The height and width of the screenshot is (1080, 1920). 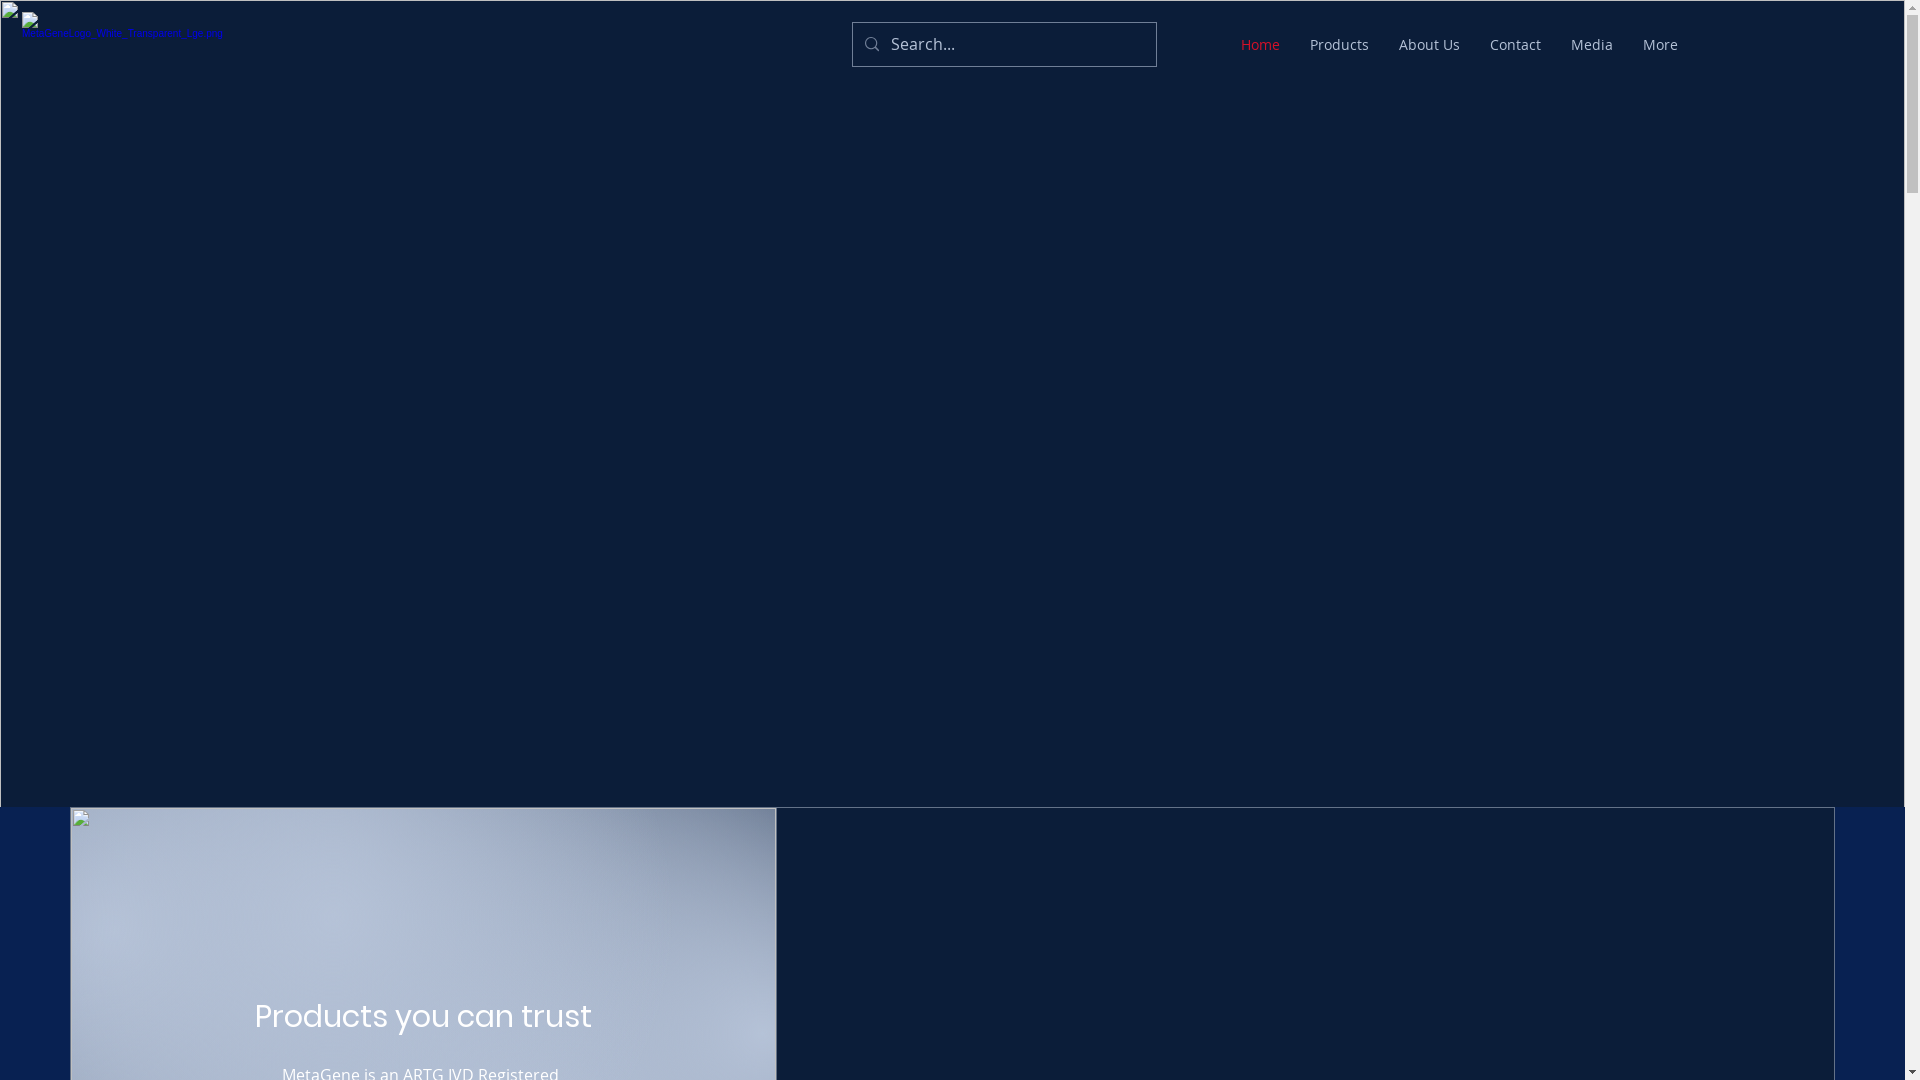 What do you see at coordinates (1430, 45) in the screenshot?
I see `About Us` at bounding box center [1430, 45].